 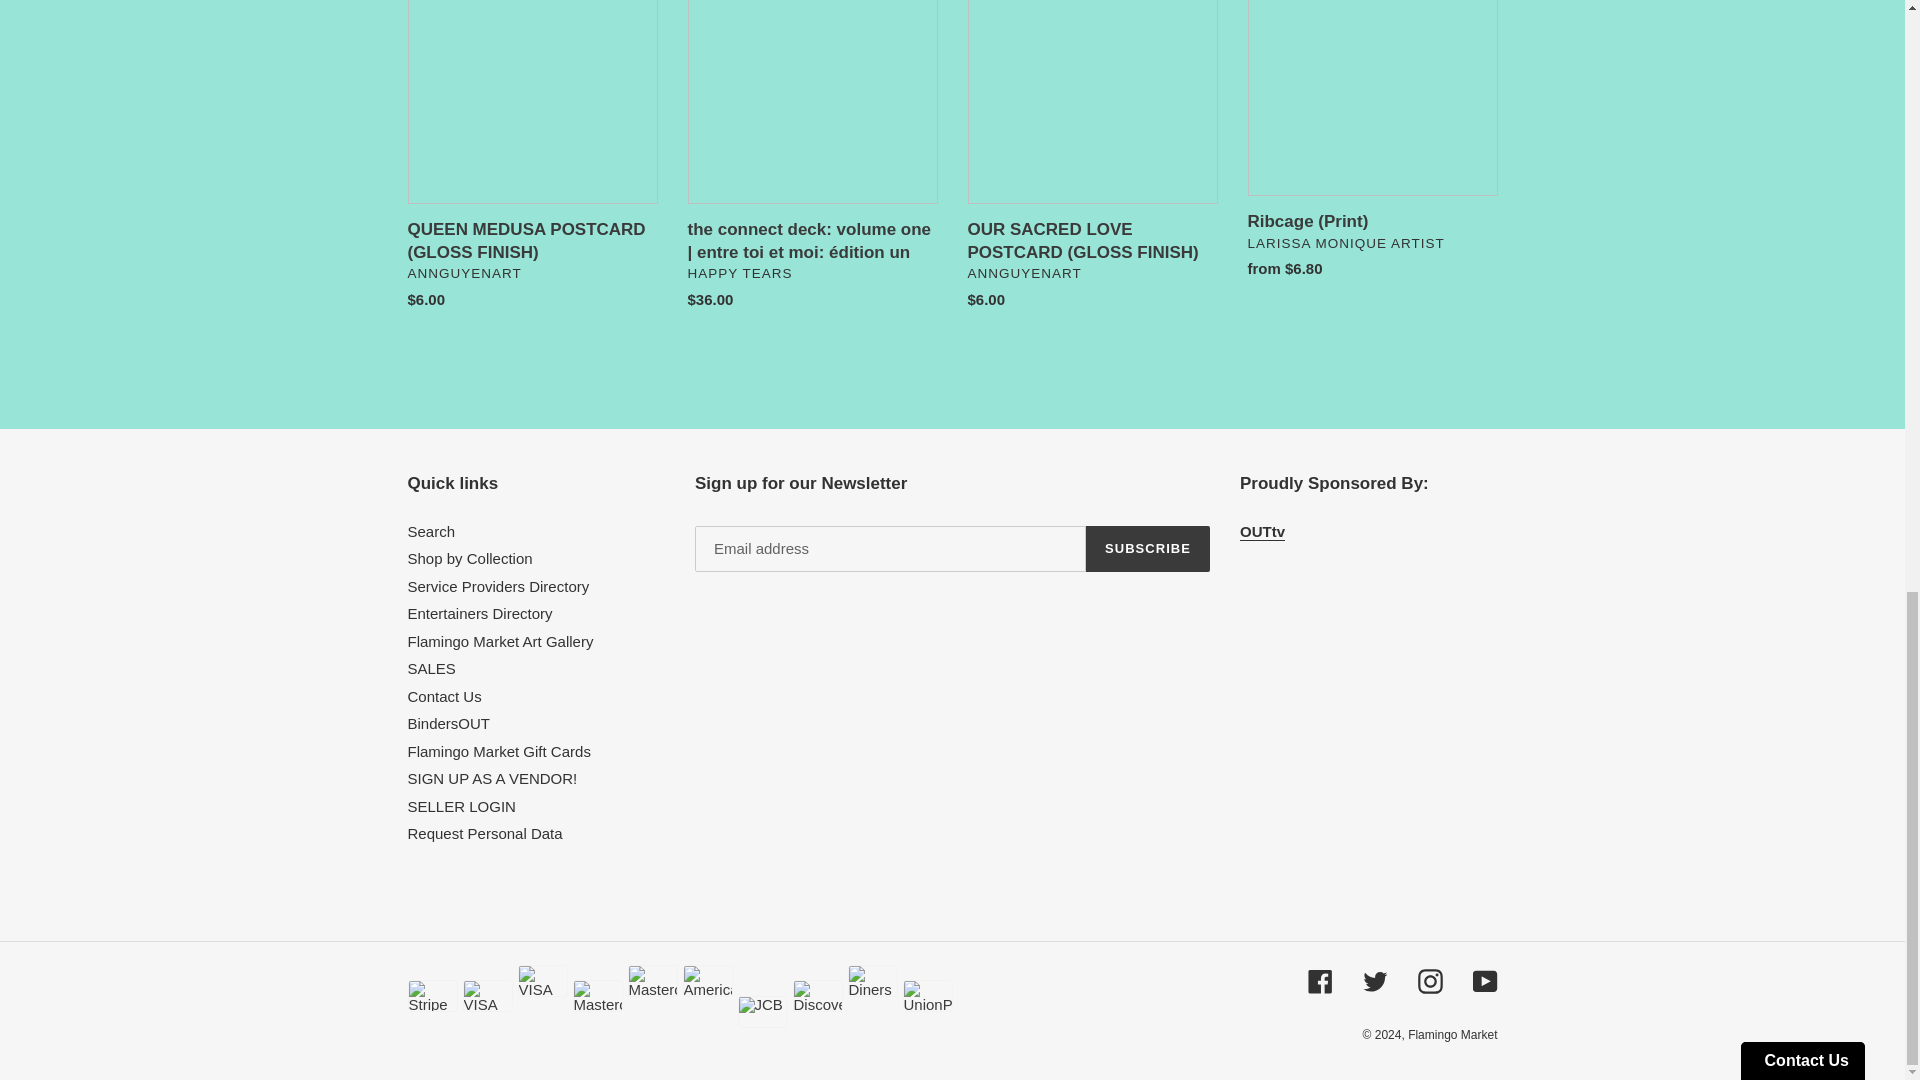 What do you see at coordinates (816, 995) in the screenshot?
I see `Discover` at bounding box center [816, 995].